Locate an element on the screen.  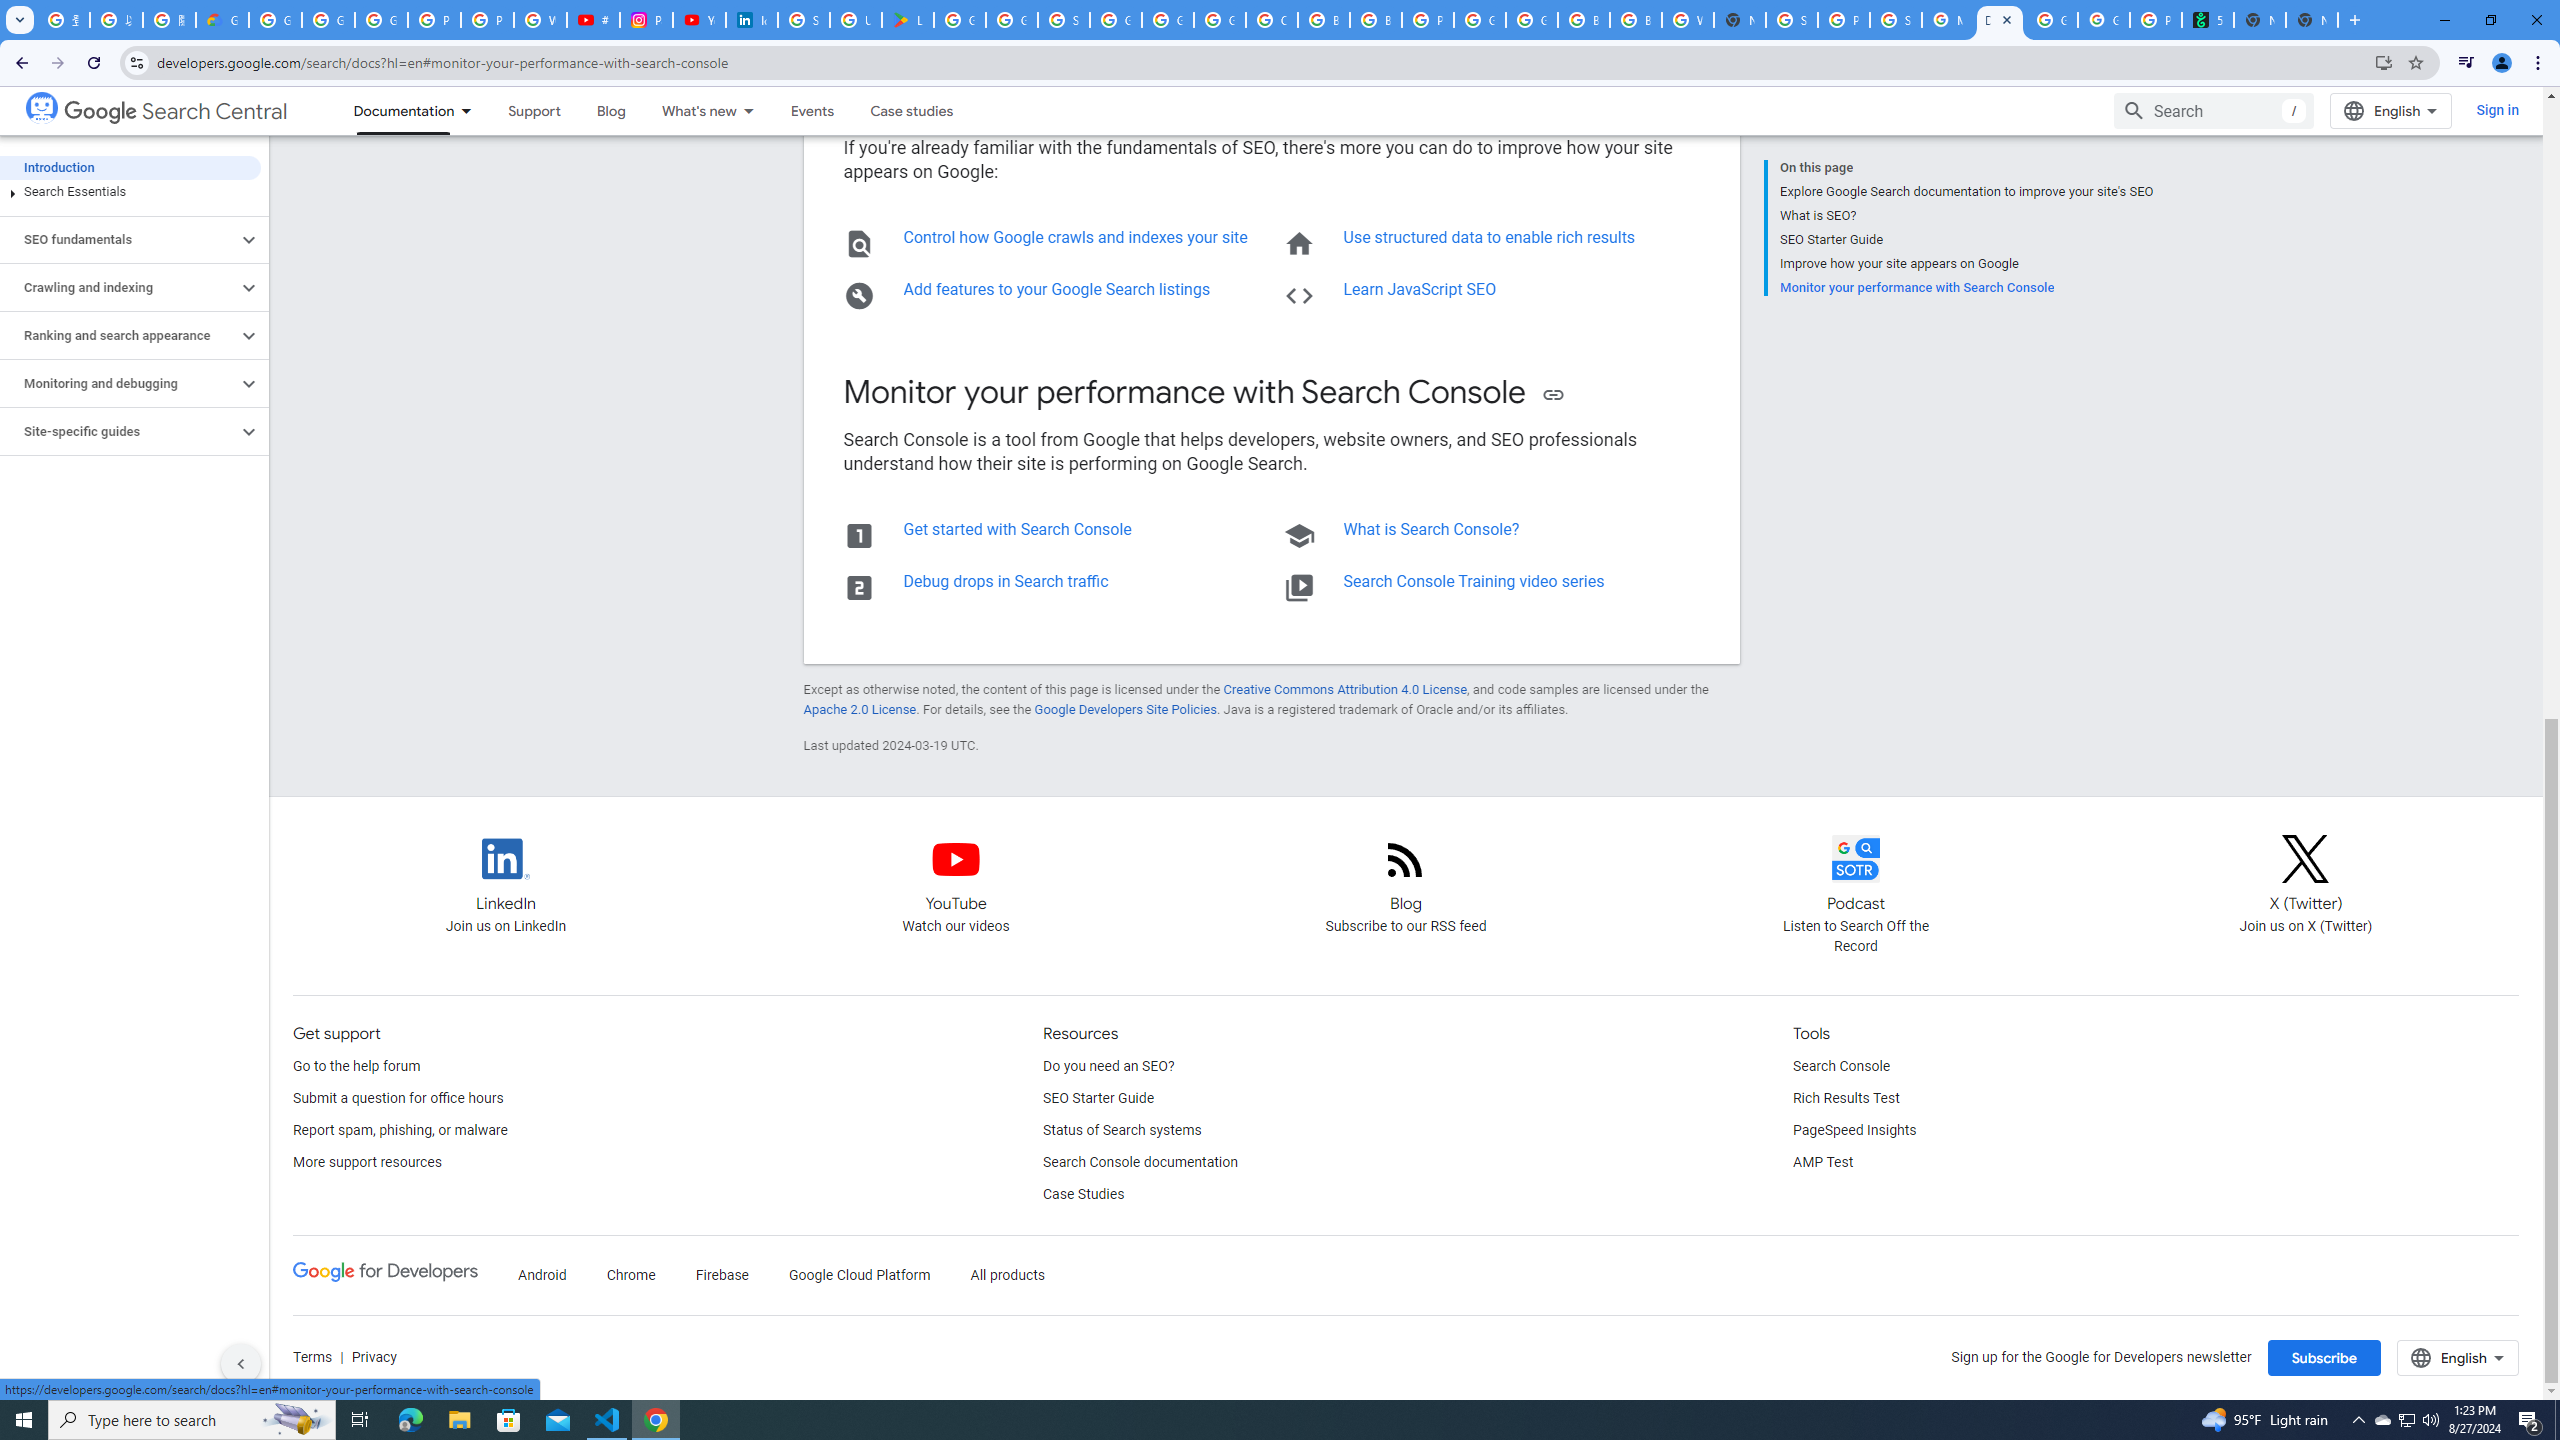
Google Workspace - Specific Terms is located at coordinates (1012, 20).